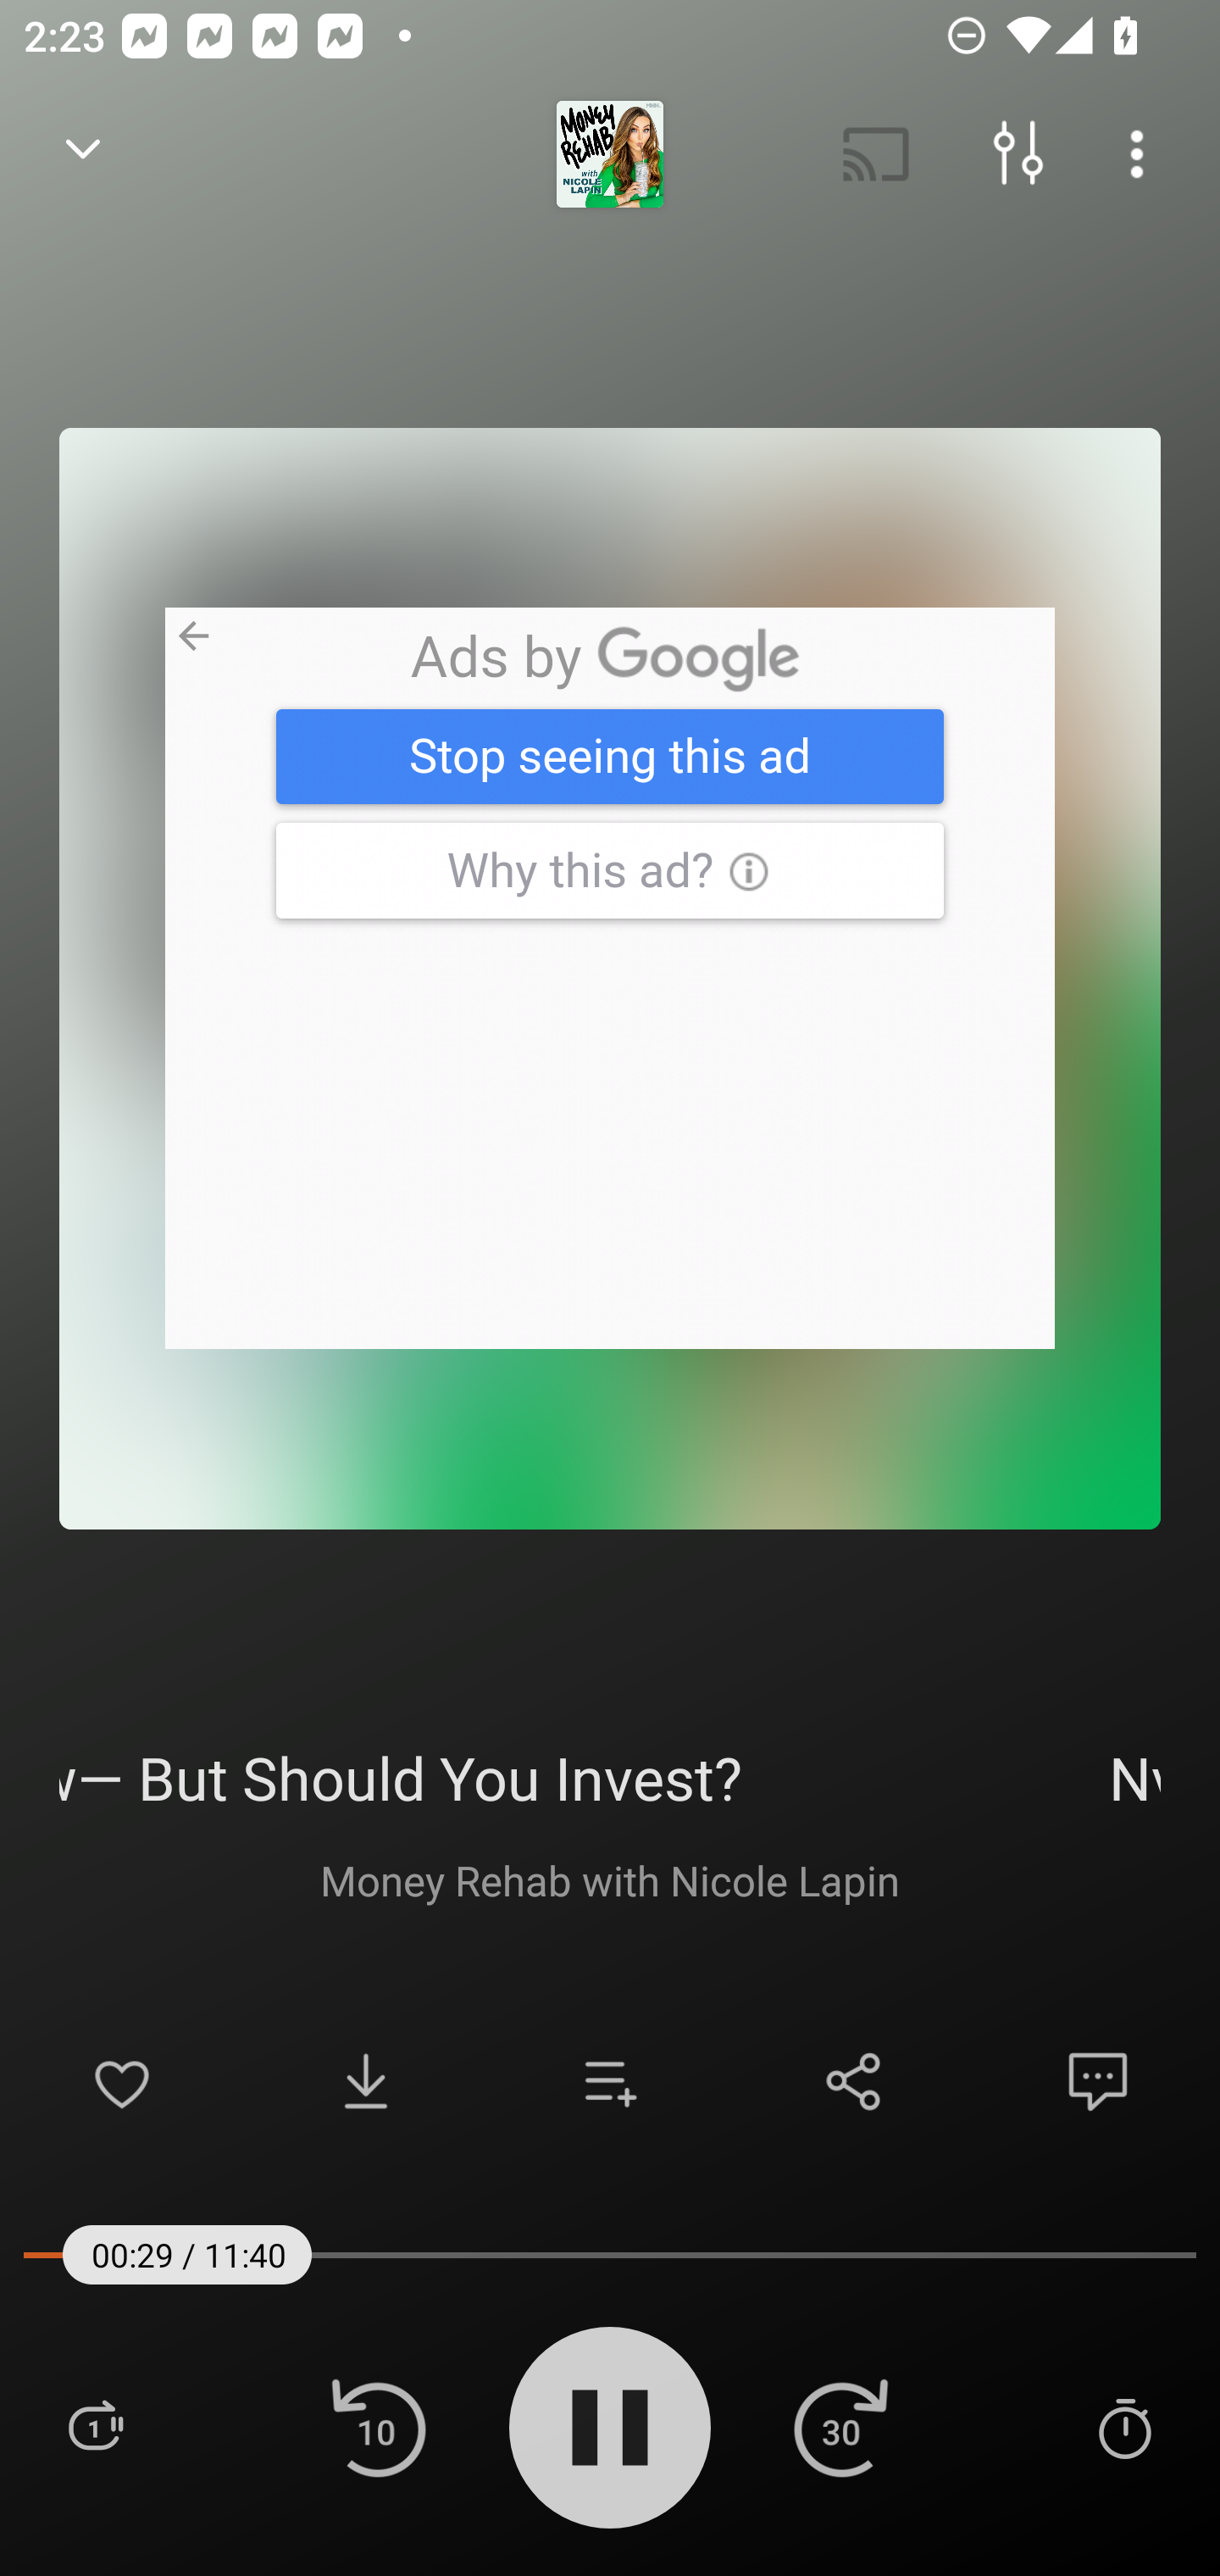  What do you see at coordinates (876, 154) in the screenshot?
I see `Cast. Disconnected` at bounding box center [876, 154].